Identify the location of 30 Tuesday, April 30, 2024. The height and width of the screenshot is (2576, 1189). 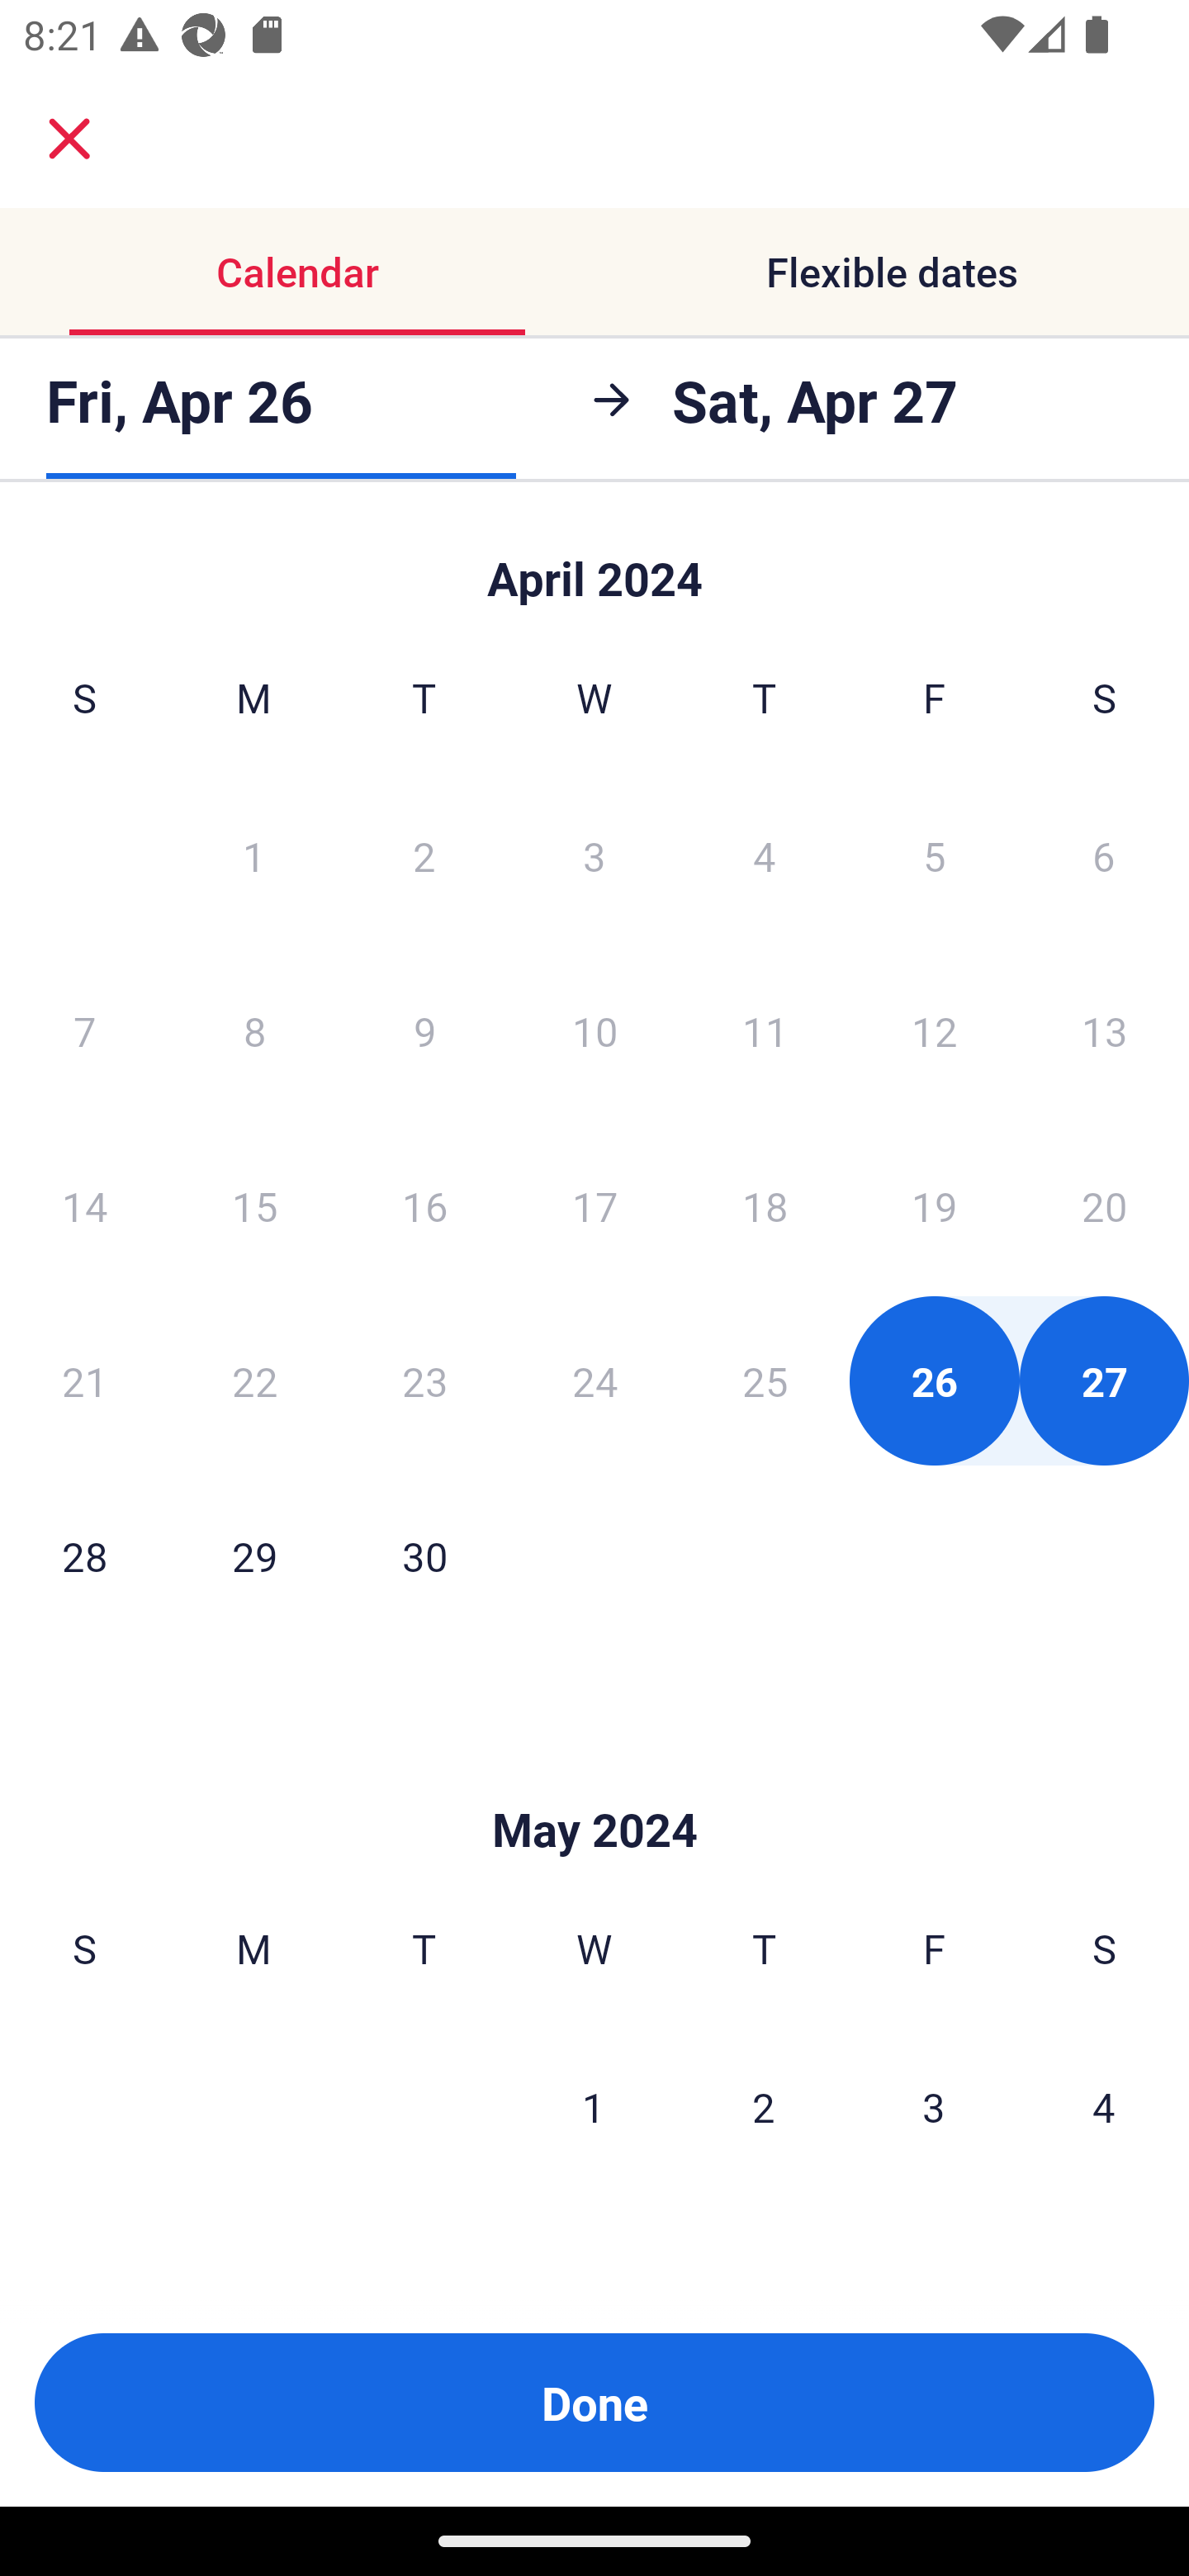
(424, 1556).